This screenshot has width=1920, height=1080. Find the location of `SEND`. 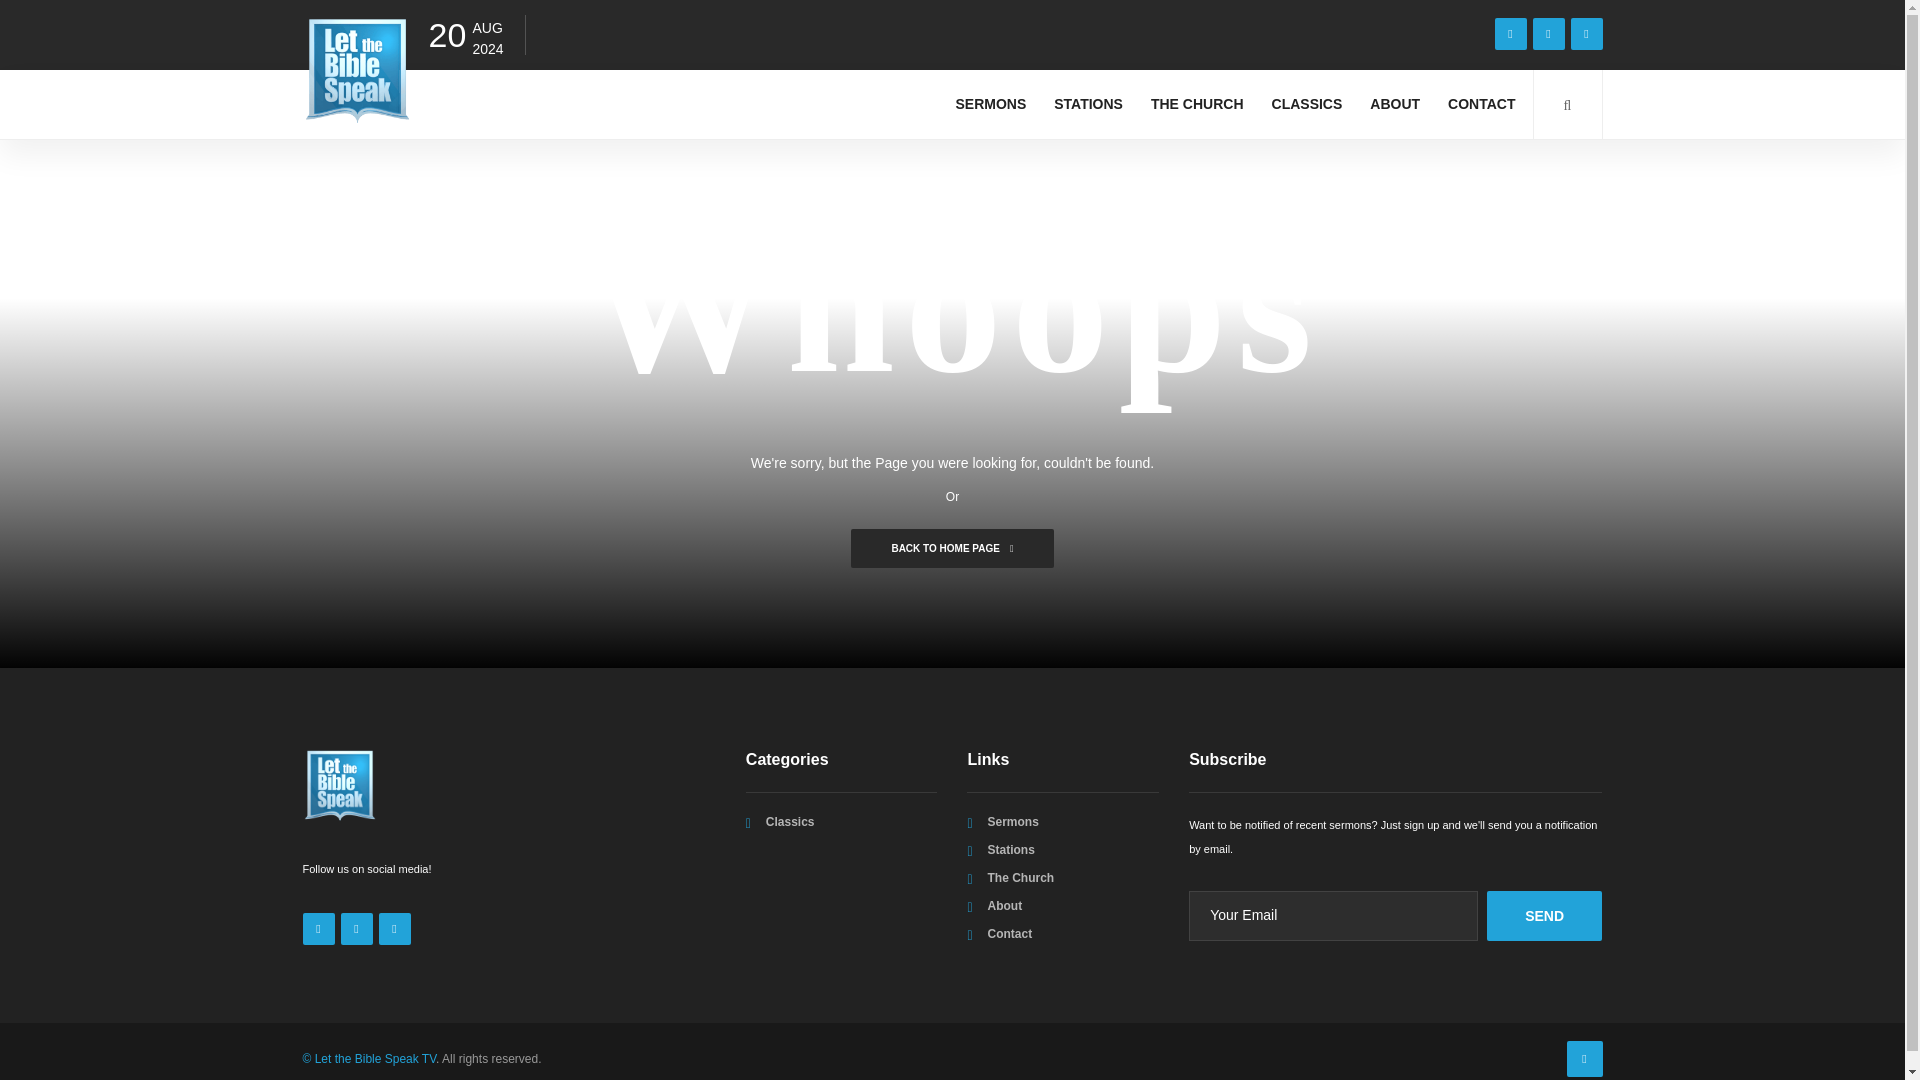

SEND is located at coordinates (1544, 916).